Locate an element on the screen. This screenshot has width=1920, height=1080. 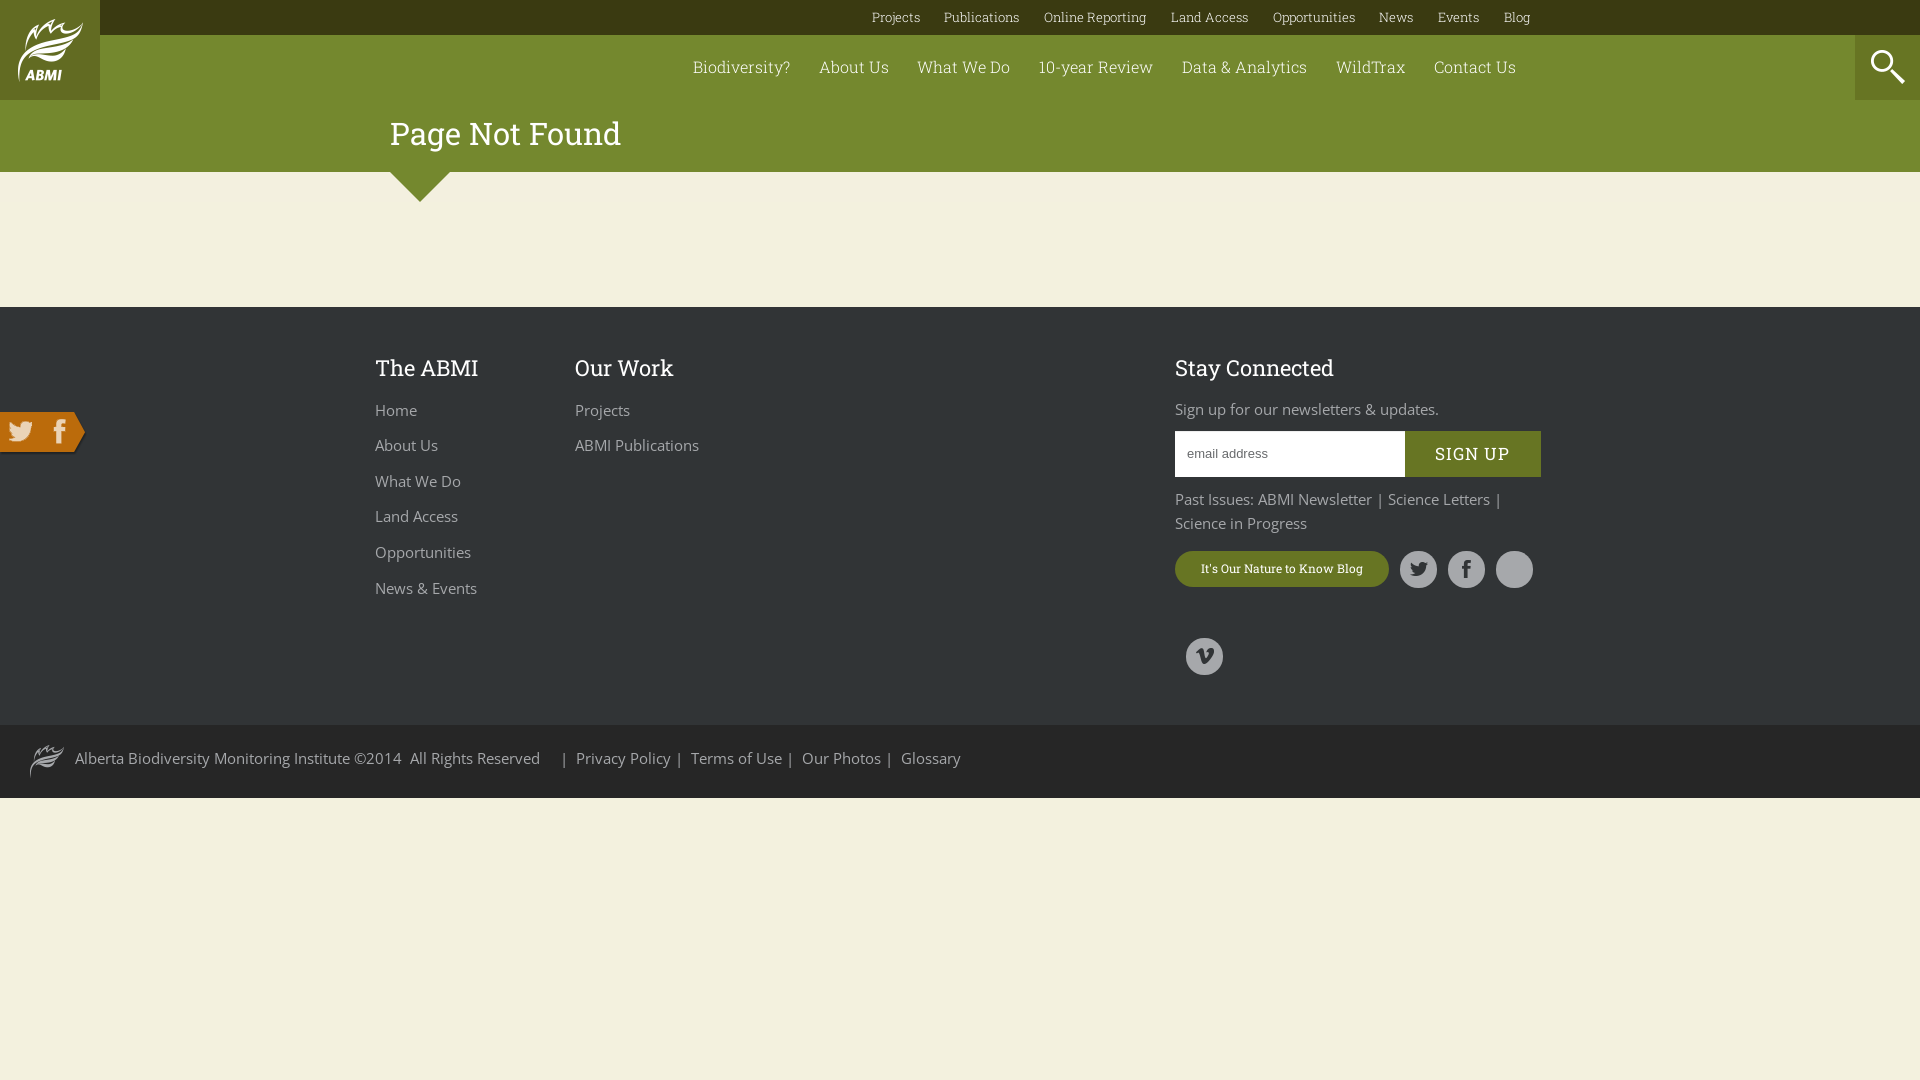
Science in Progress is located at coordinates (1241, 523).